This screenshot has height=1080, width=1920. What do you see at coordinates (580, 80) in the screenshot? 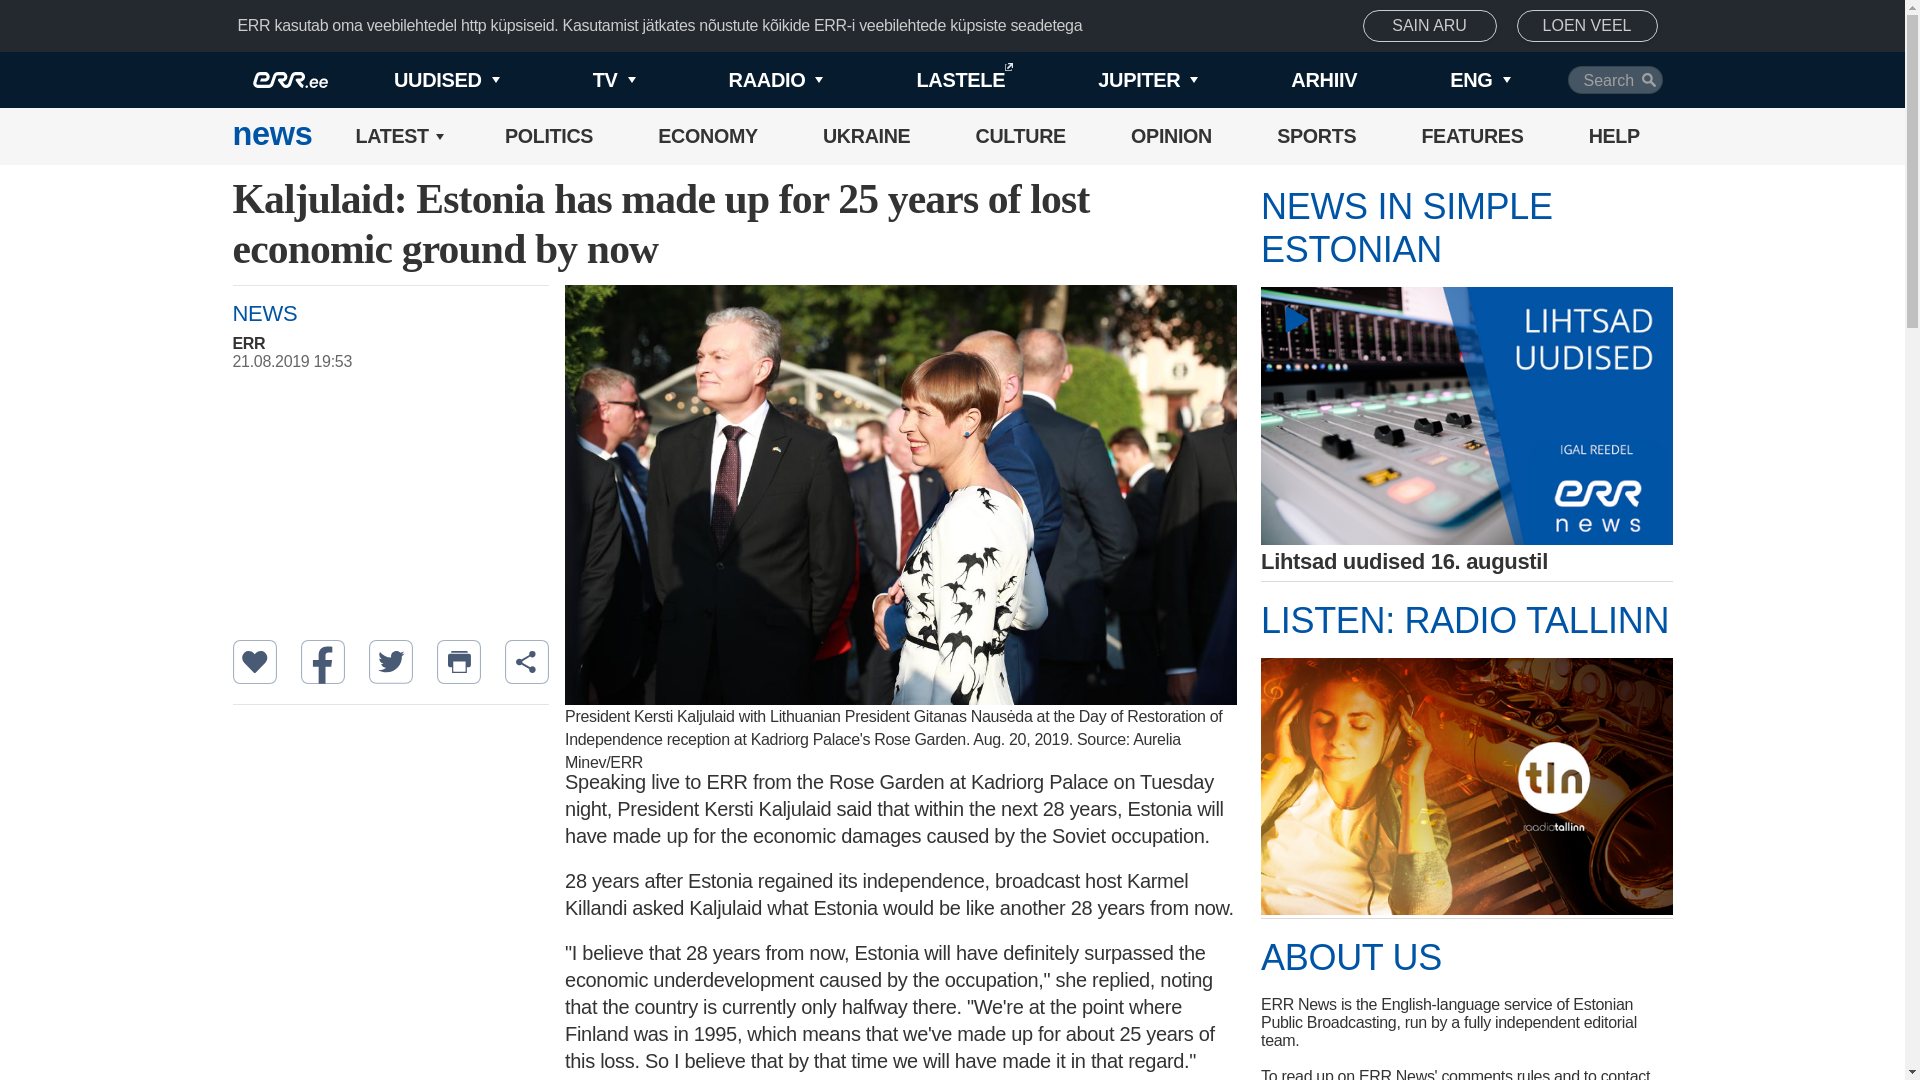
I see `TV` at bounding box center [580, 80].